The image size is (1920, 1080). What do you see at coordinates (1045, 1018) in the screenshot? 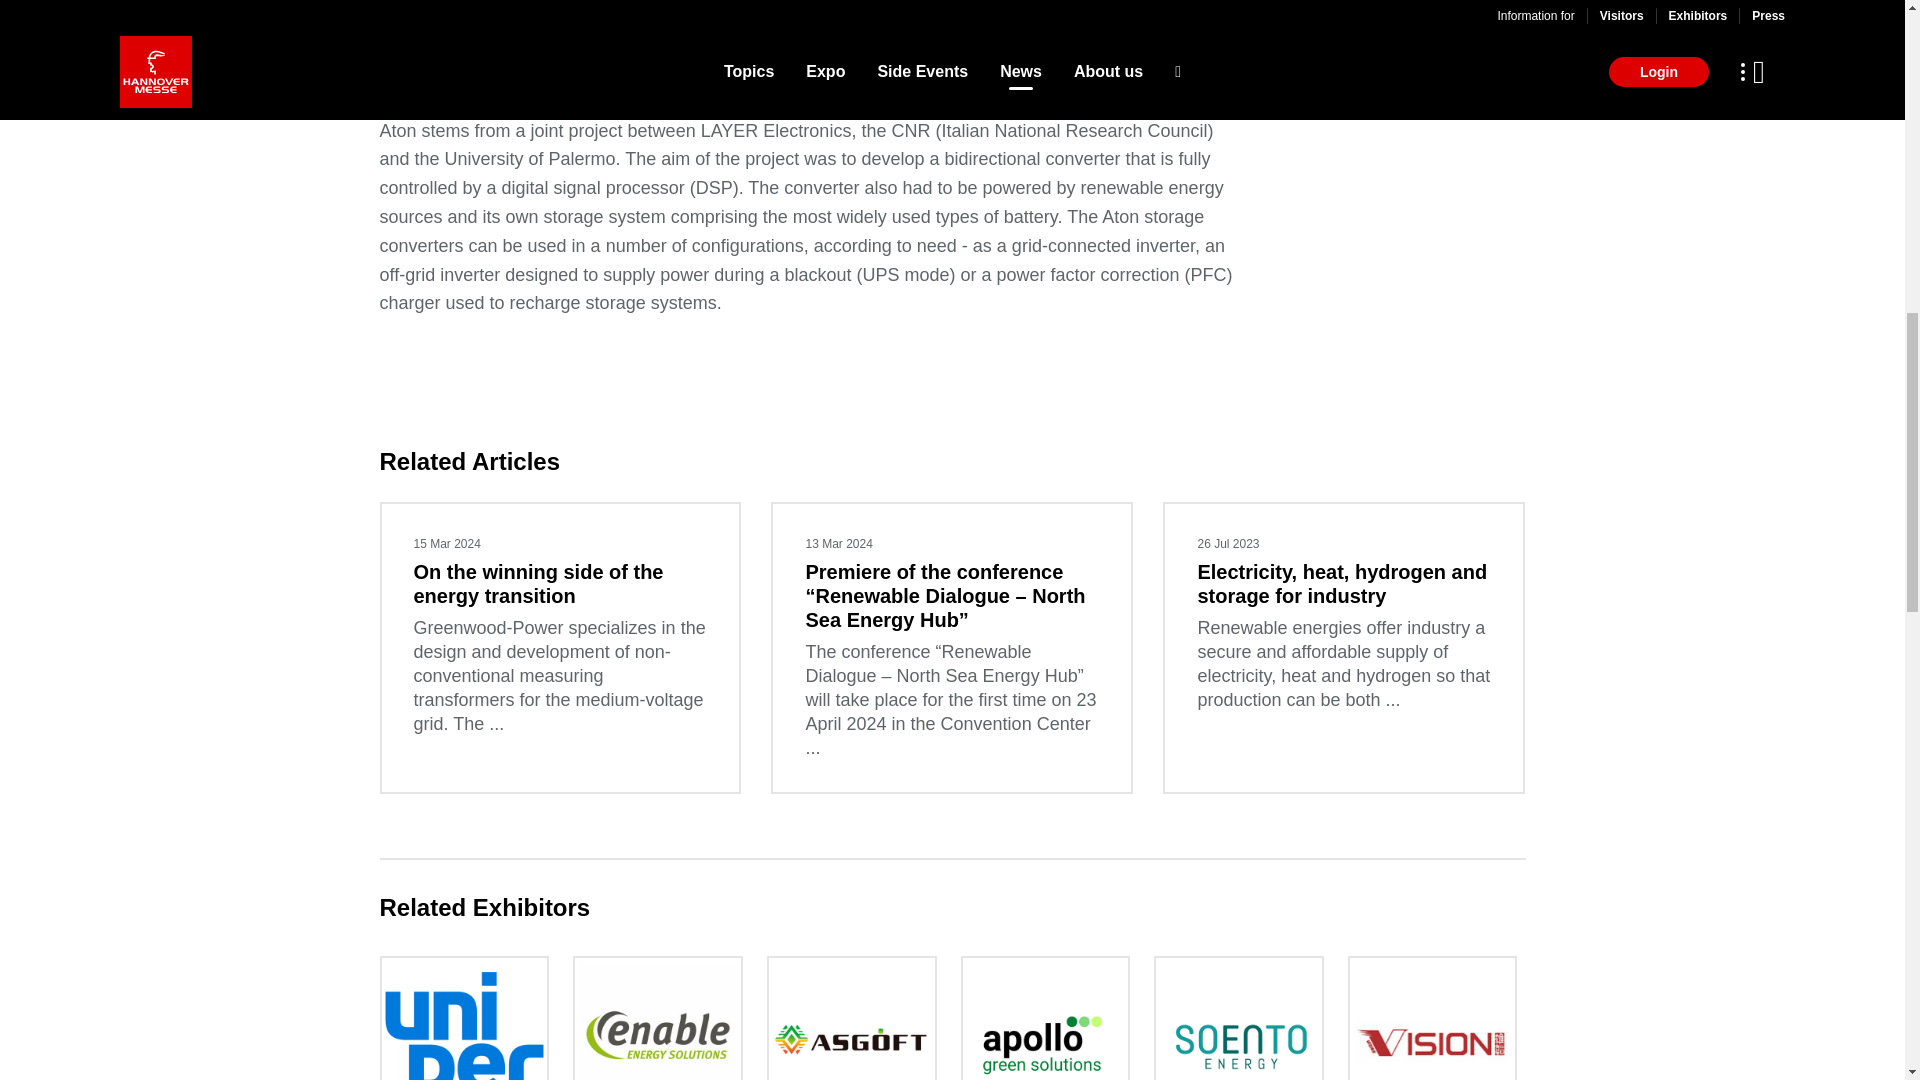
I see `Apollo Green Solutions` at bounding box center [1045, 1018].